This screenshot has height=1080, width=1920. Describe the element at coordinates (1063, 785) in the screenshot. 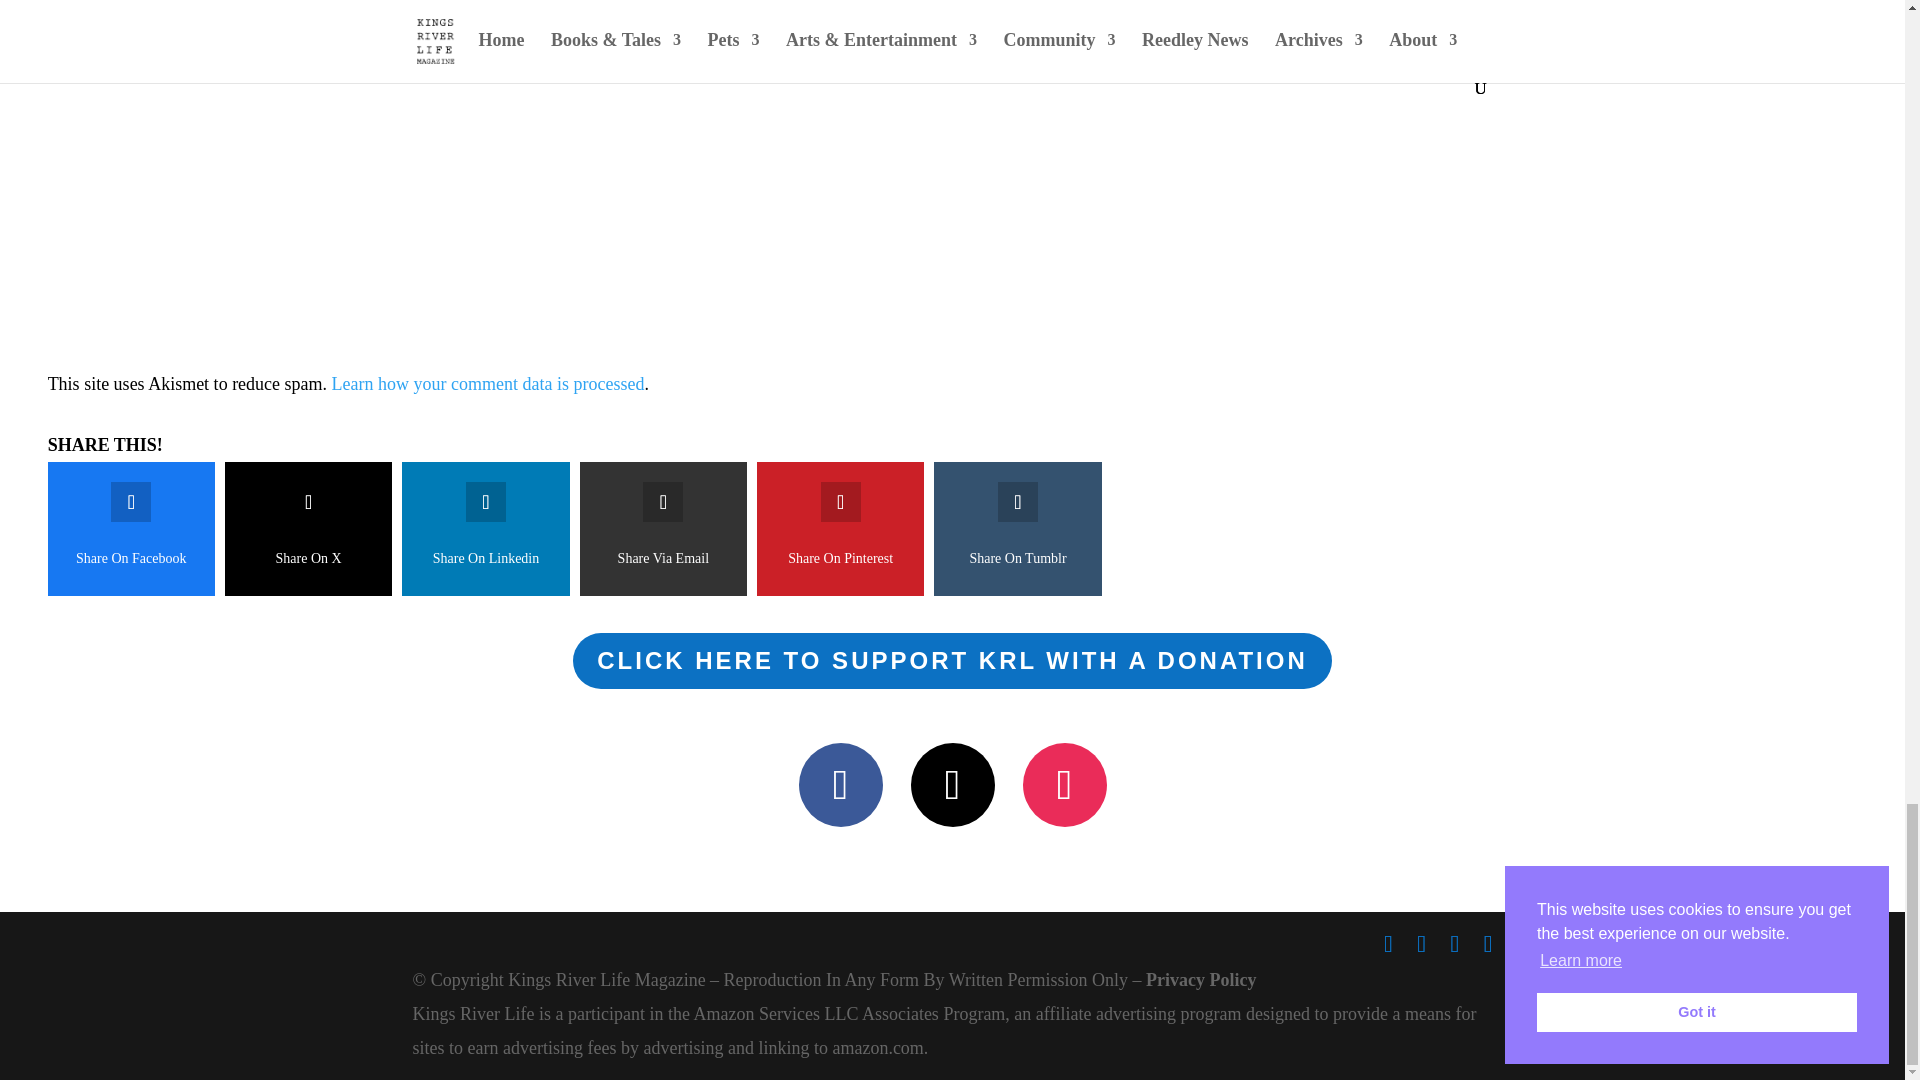

I see `Follow on Instagram` at that location.